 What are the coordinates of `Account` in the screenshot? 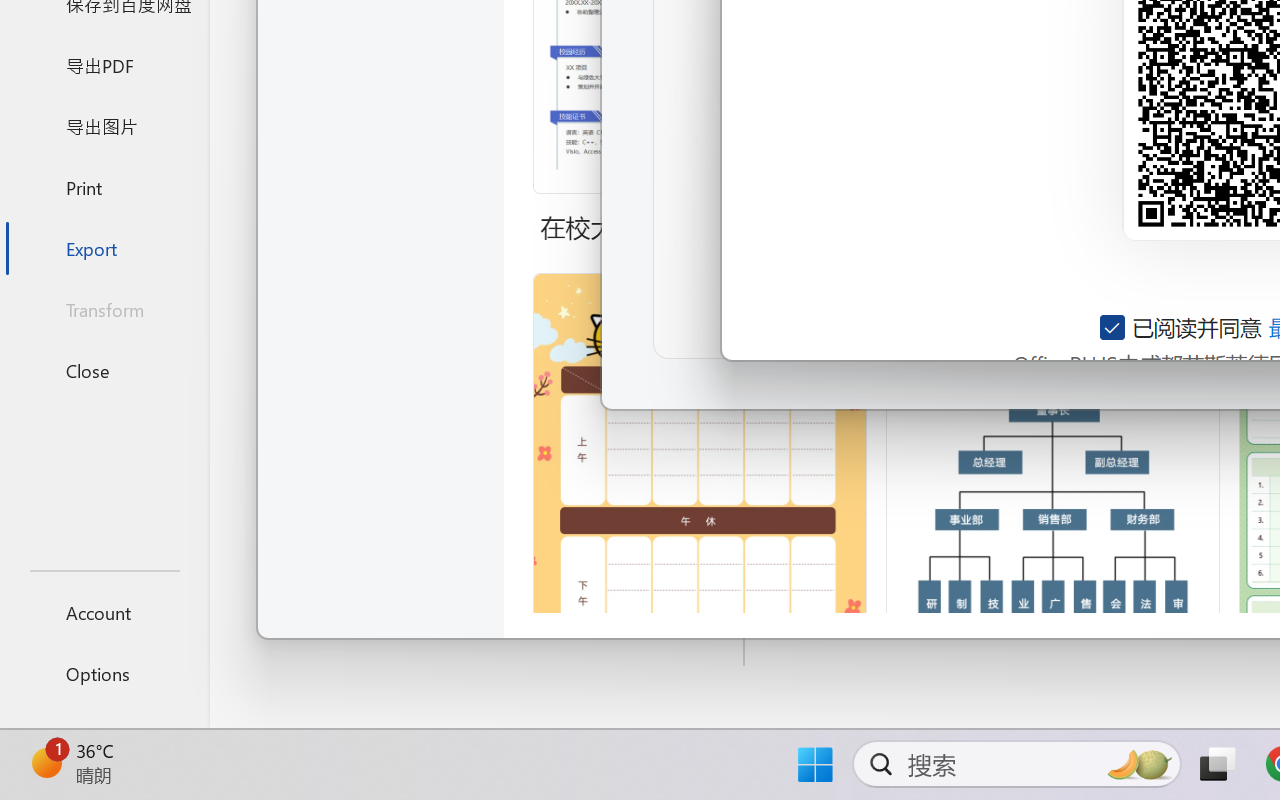 It's located at (104, 612).